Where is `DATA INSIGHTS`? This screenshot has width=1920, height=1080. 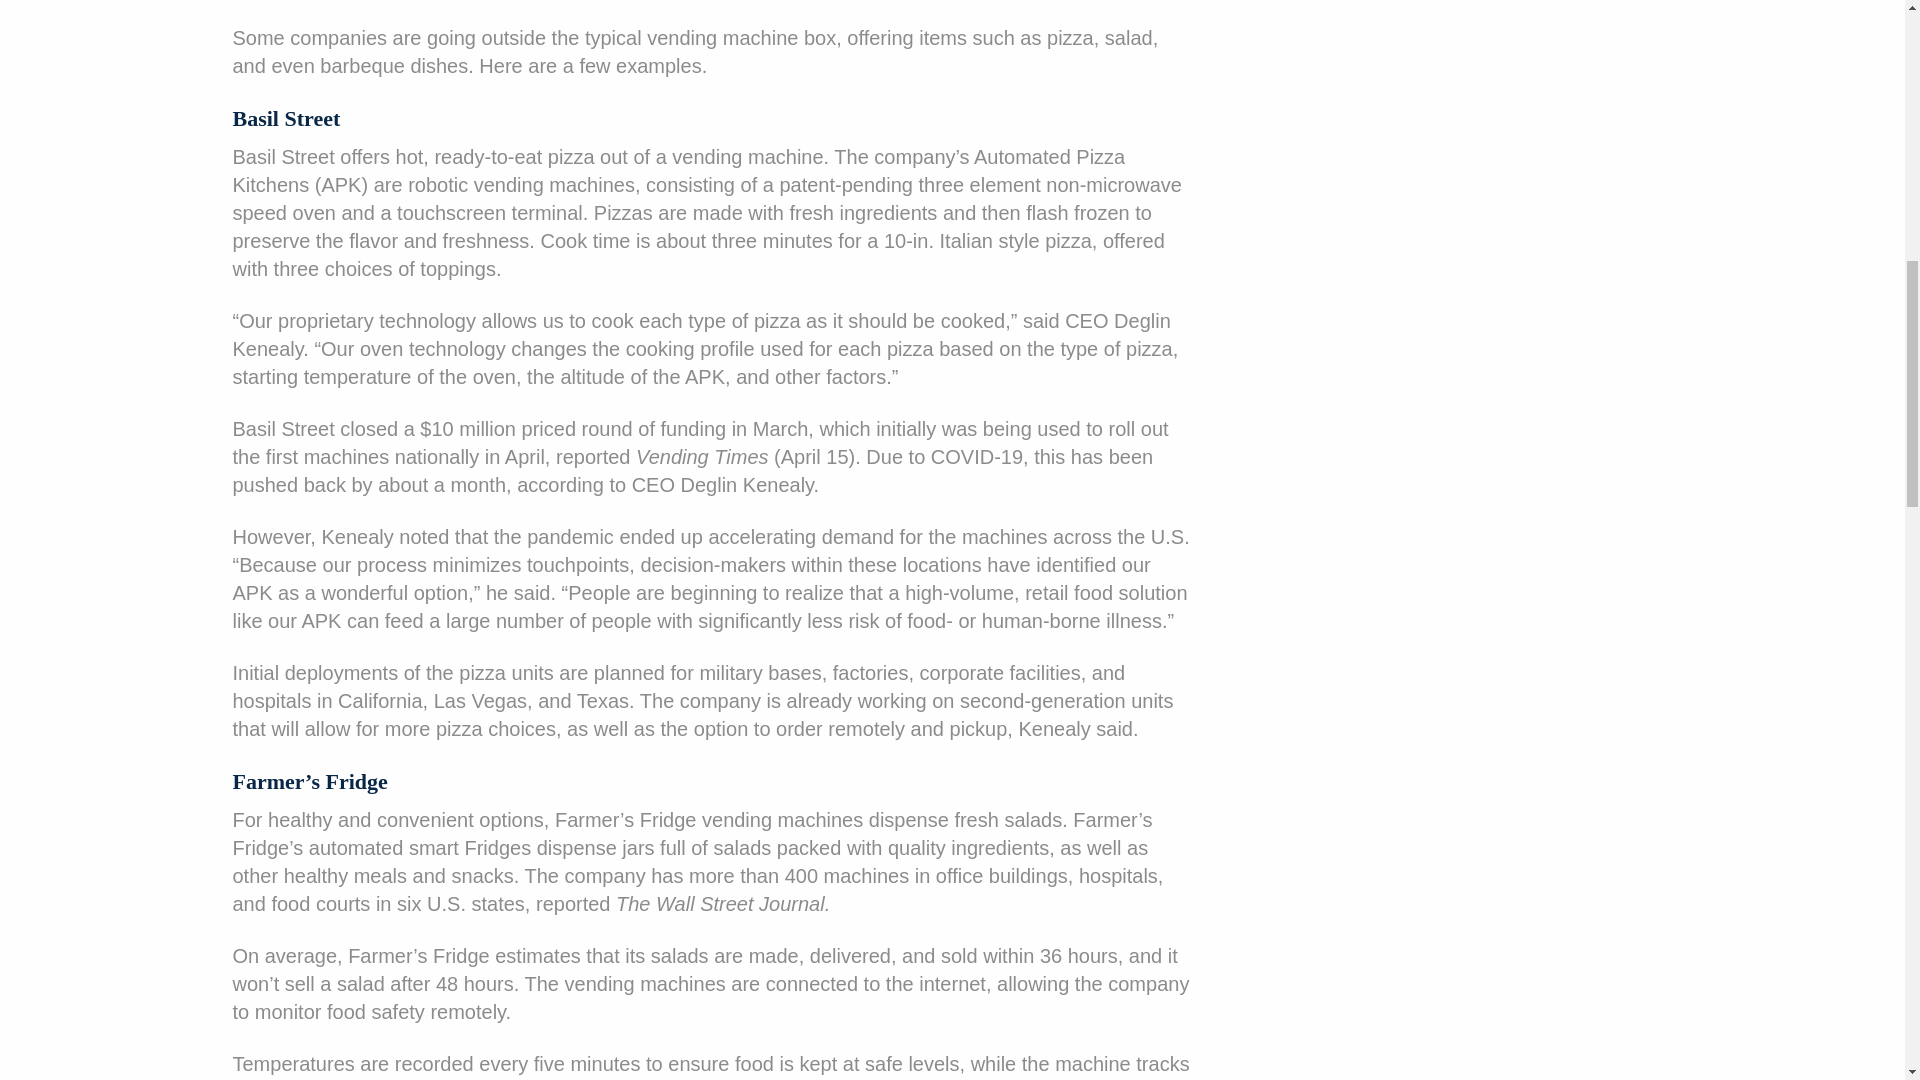 DATA INSIGHTS is located at coordinates (82, 150).